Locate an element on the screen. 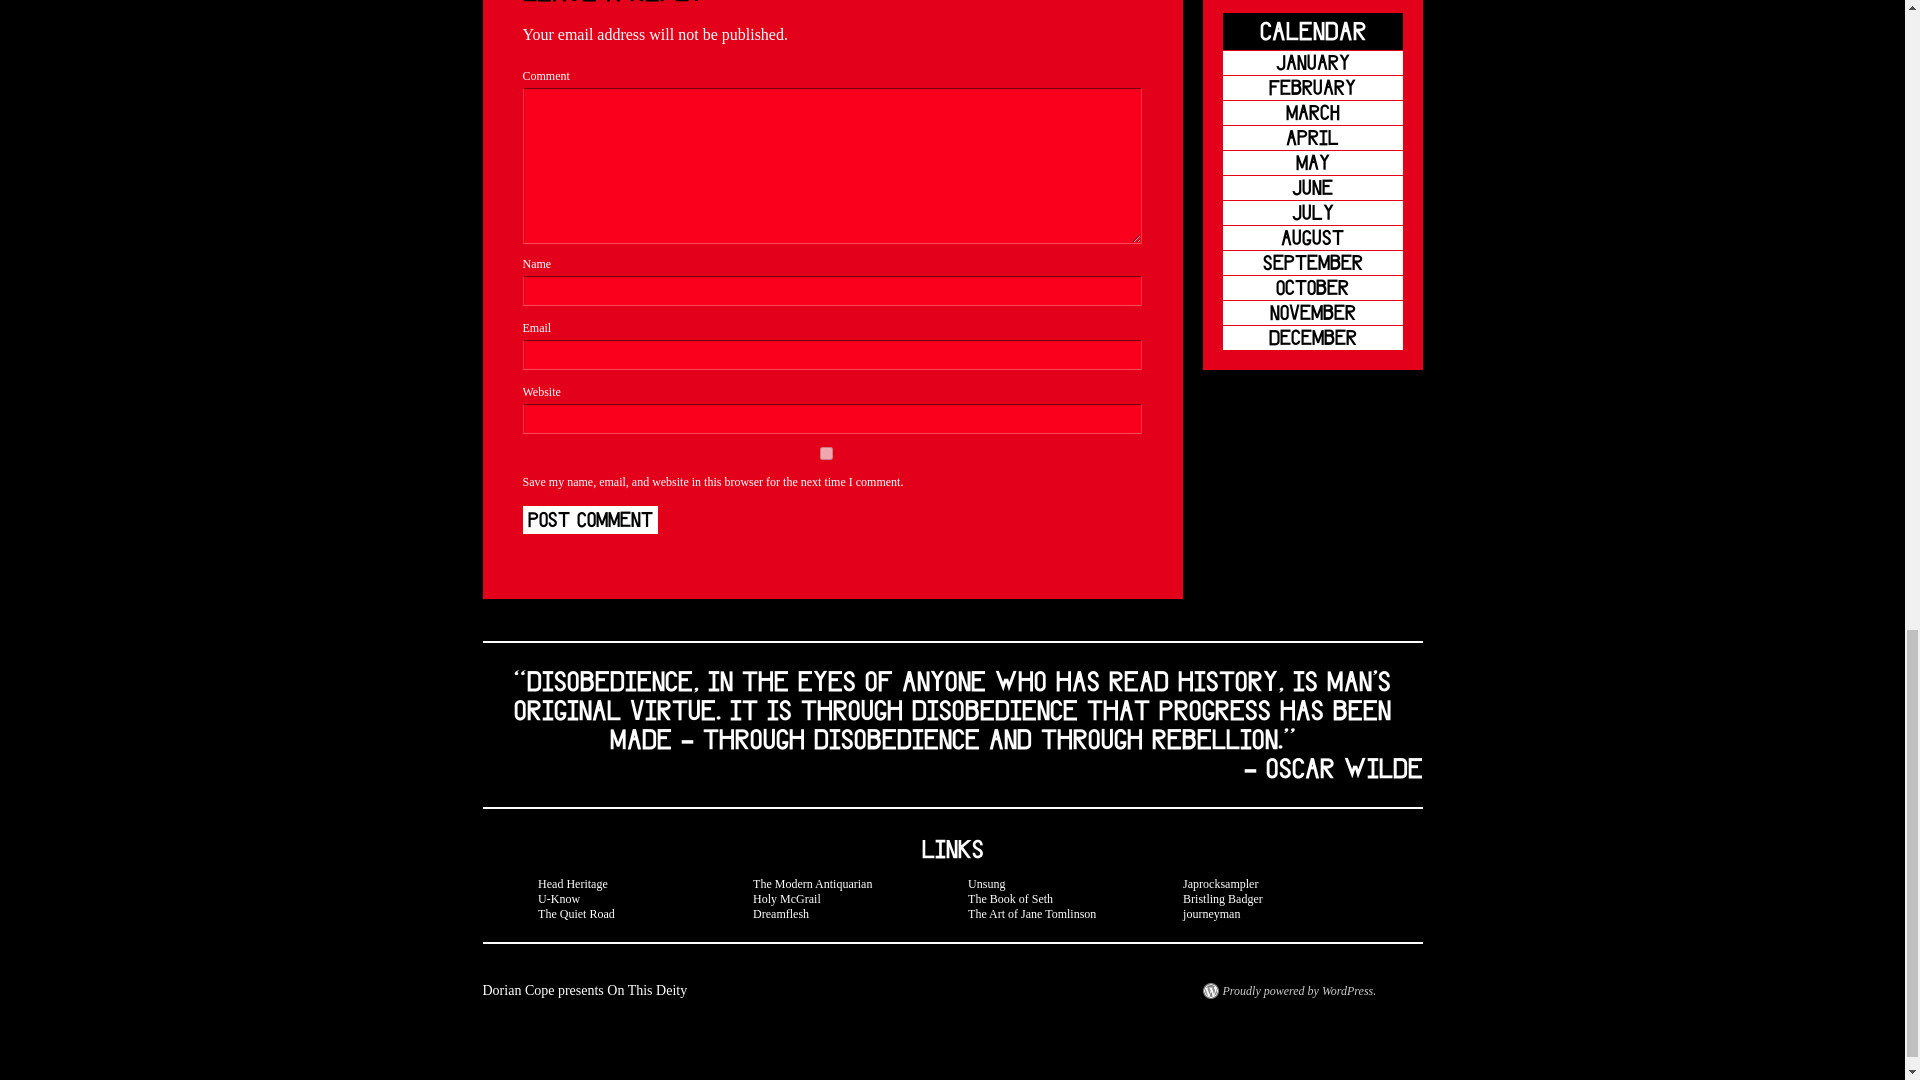 This screenshot has width=1920, height=1080. February is located at coordinates (1311, 88).